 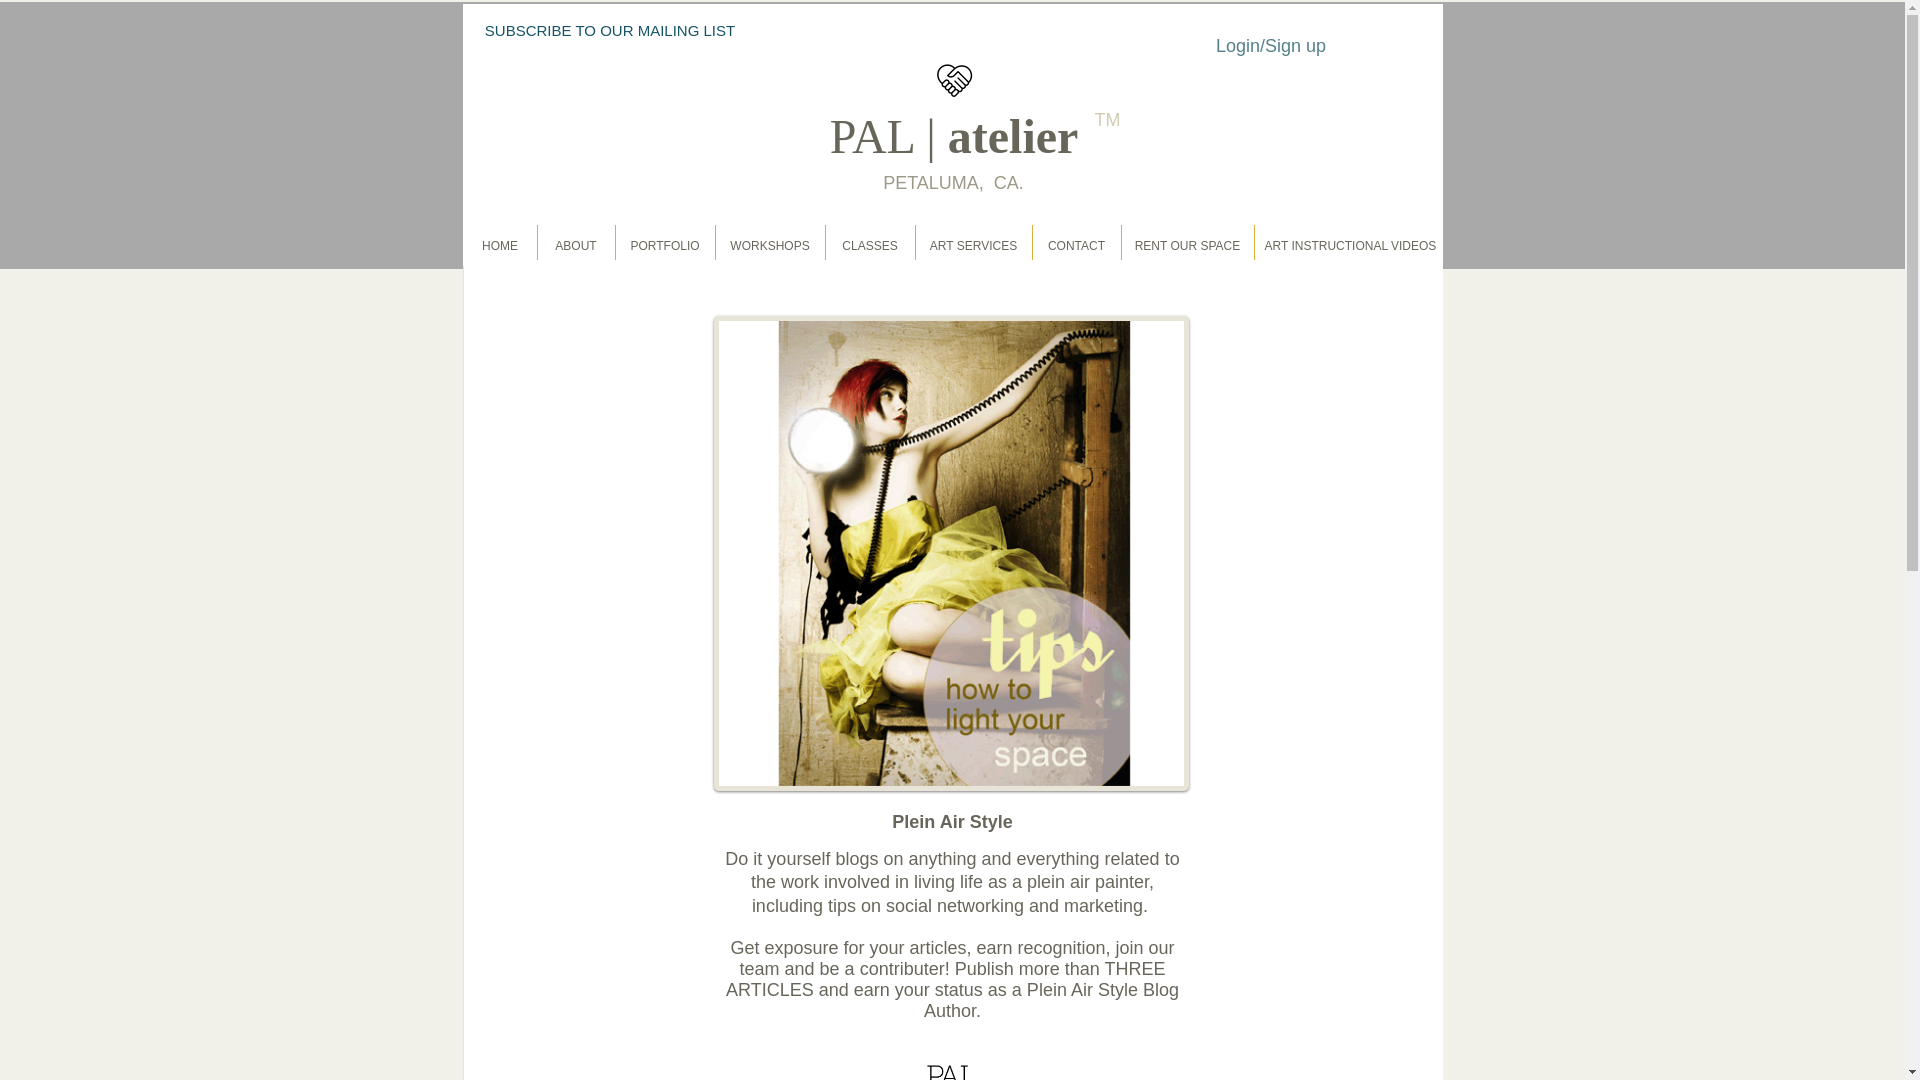 I want to click on CONTACT, so click(x=1076, y=245).